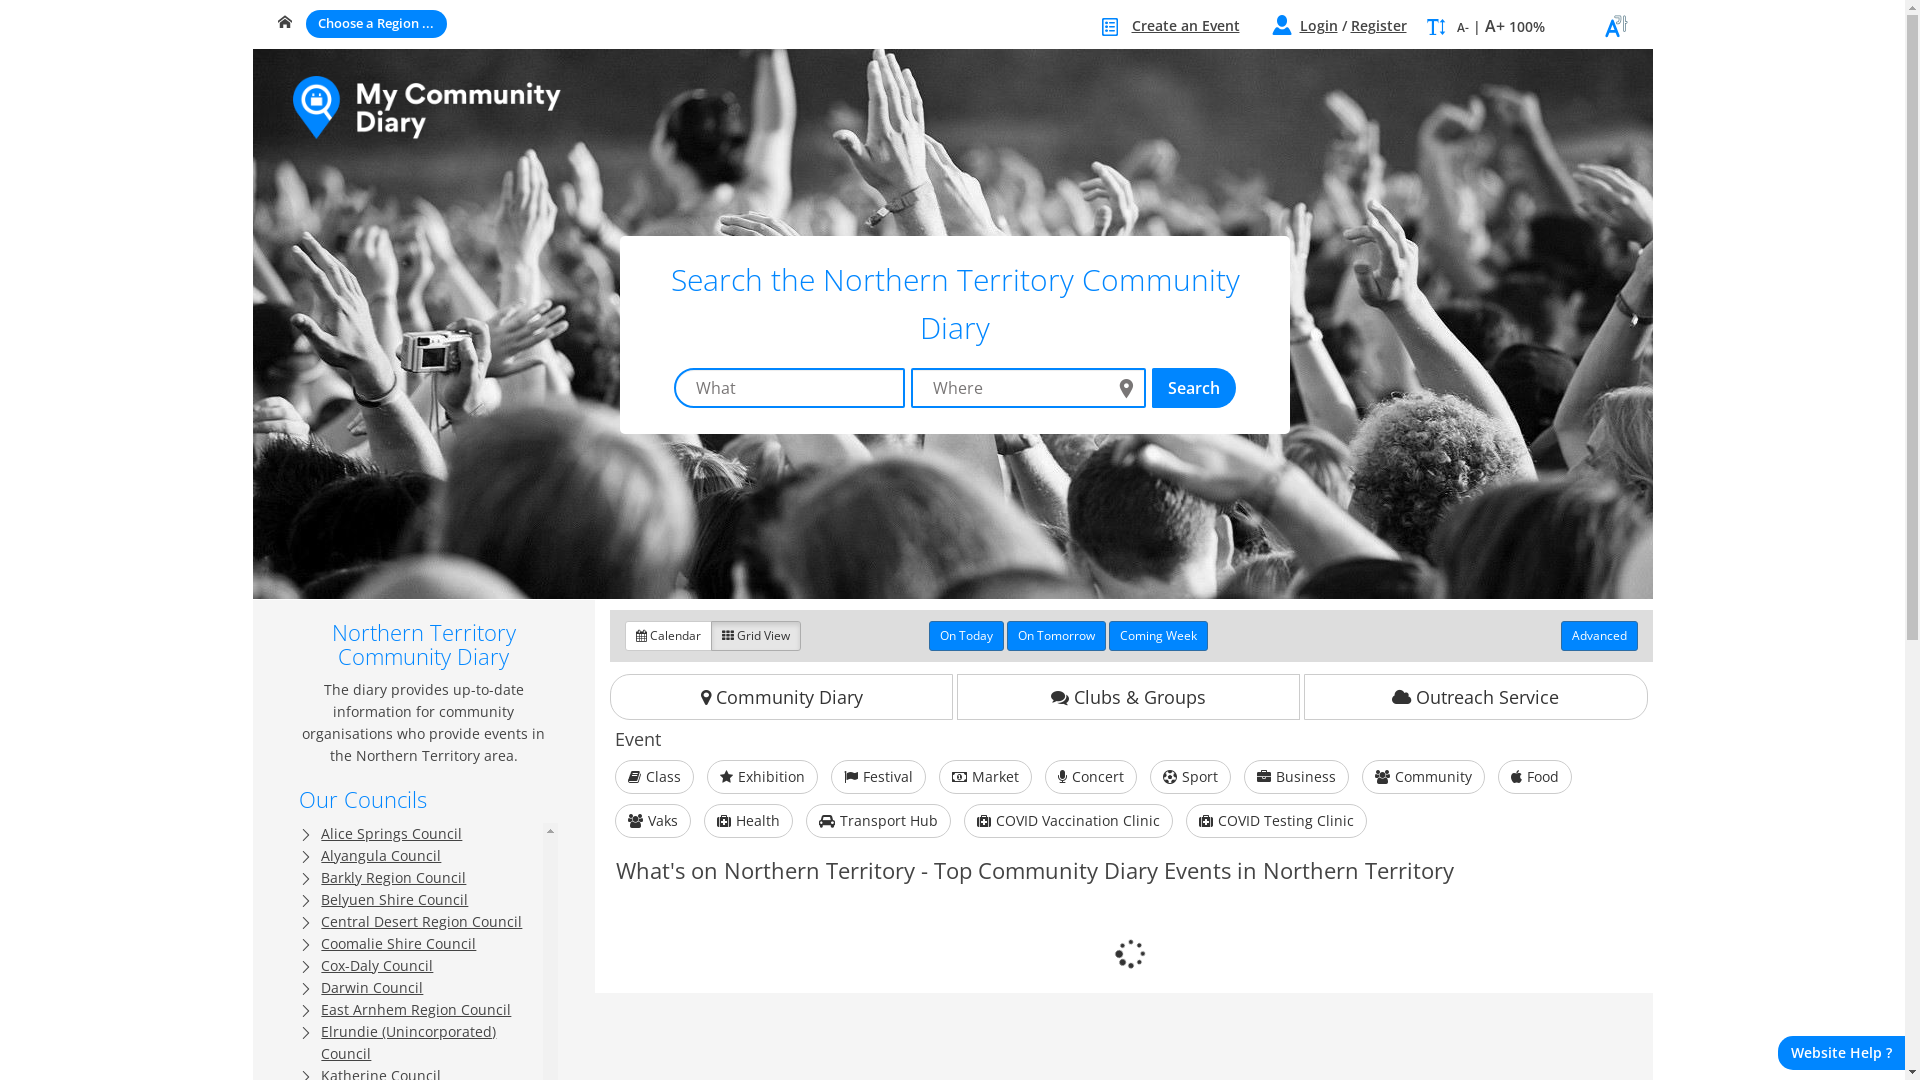  I want to click on Register, so click(1378, 26).